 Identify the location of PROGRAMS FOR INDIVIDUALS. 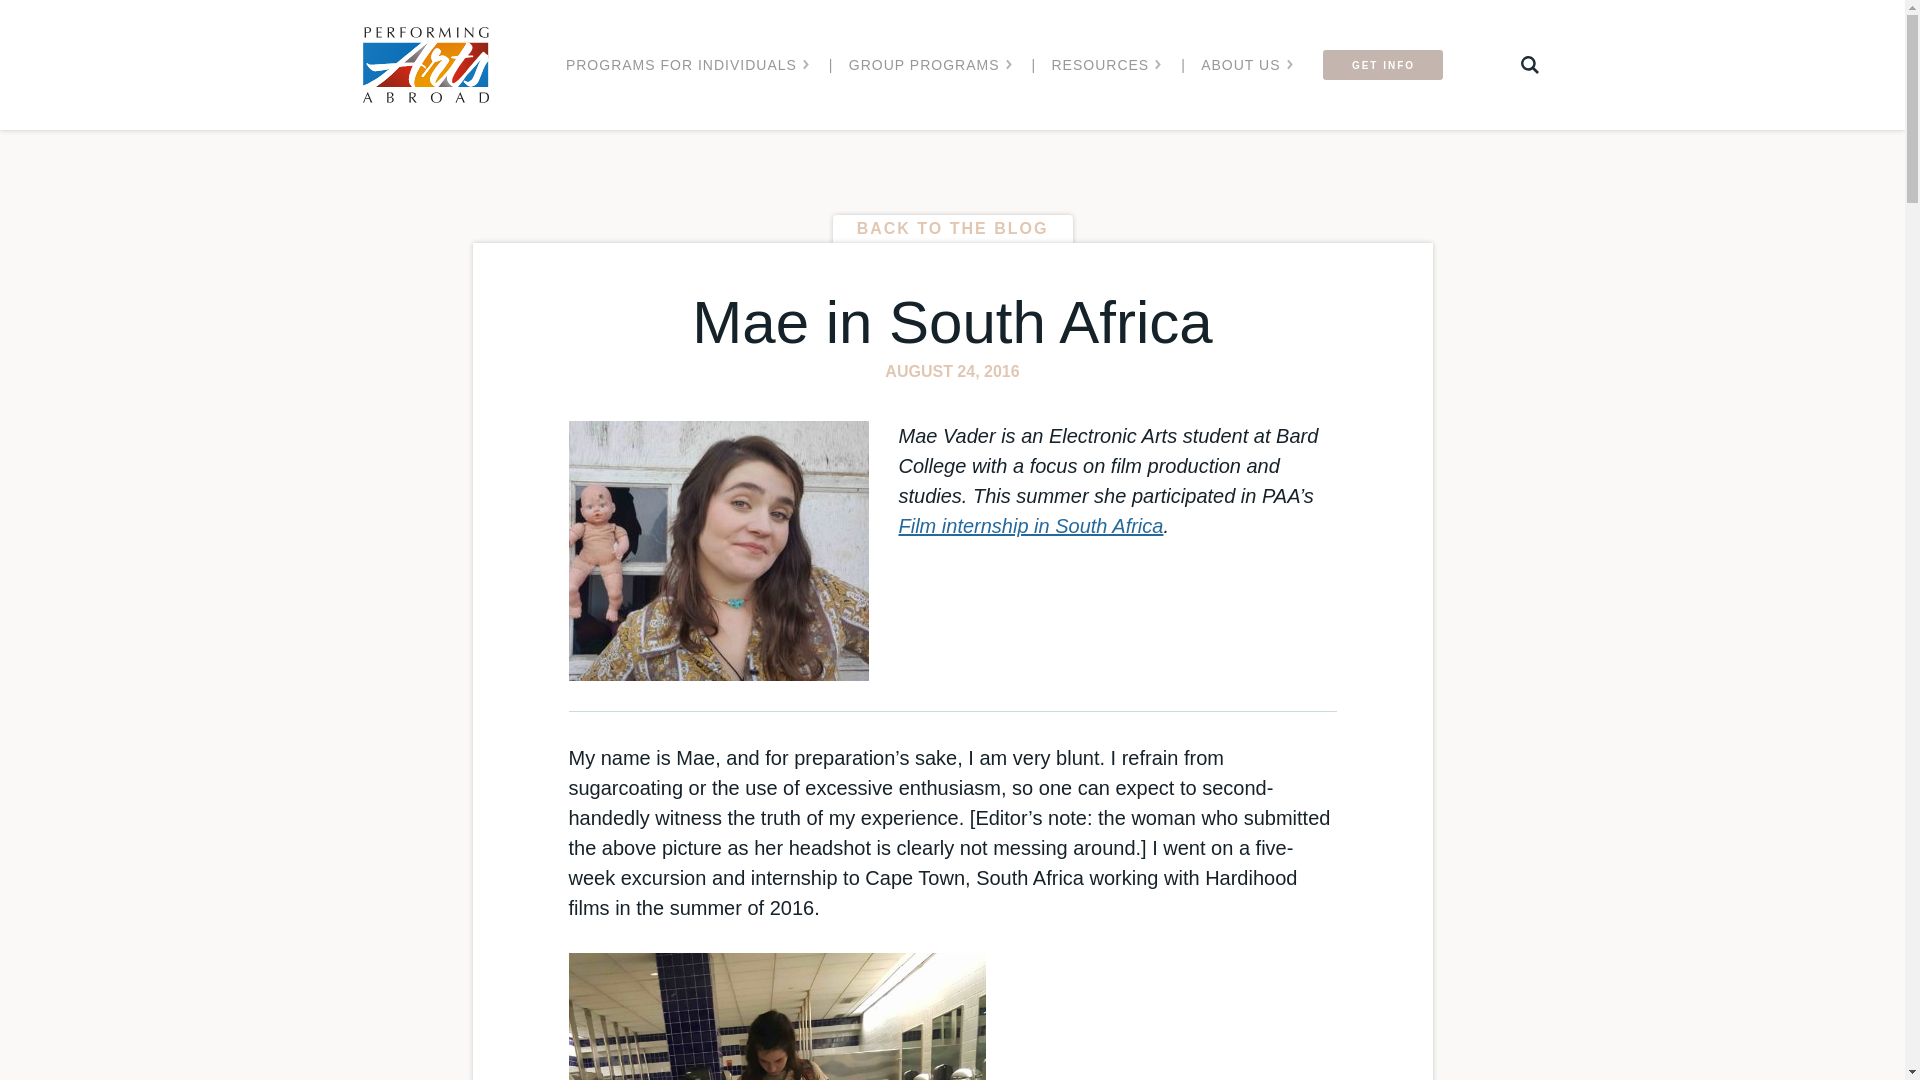
(687, 64).